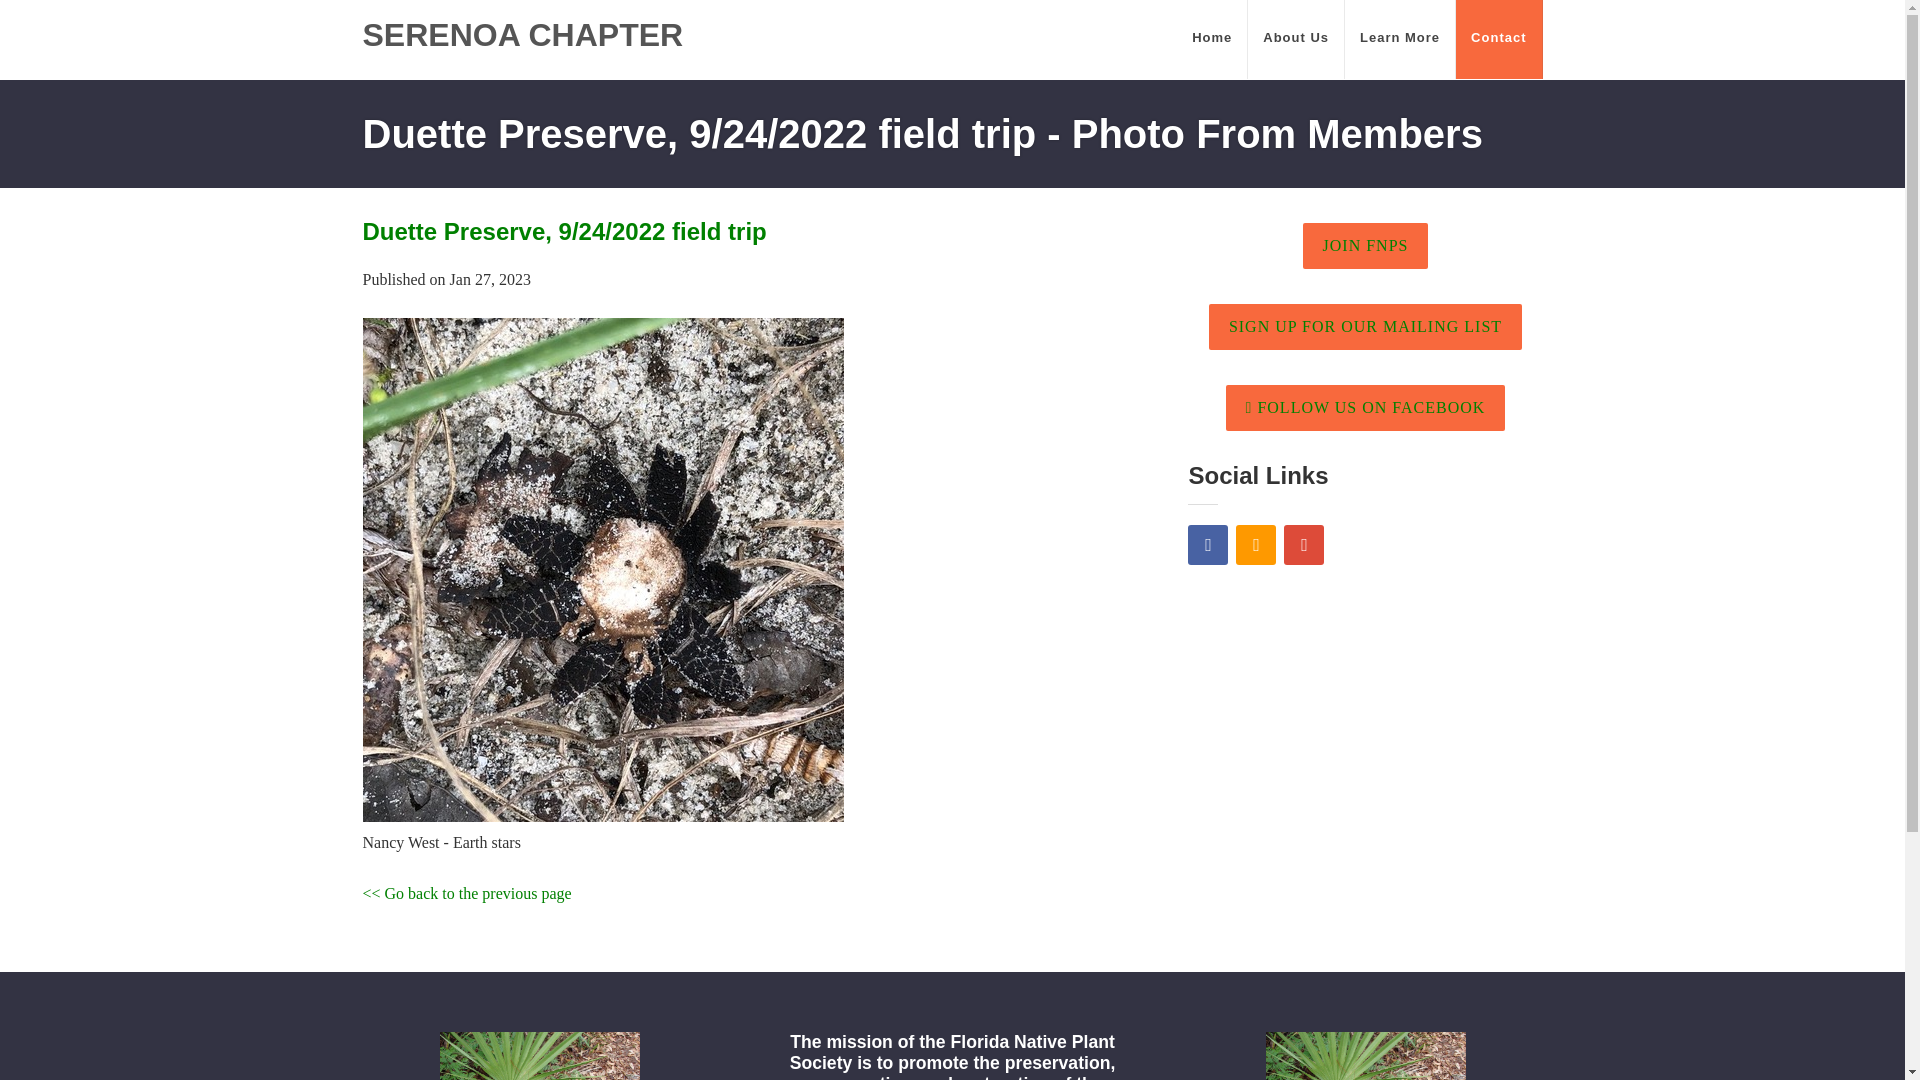  I want to click on Learn More, so click(1400, 39).